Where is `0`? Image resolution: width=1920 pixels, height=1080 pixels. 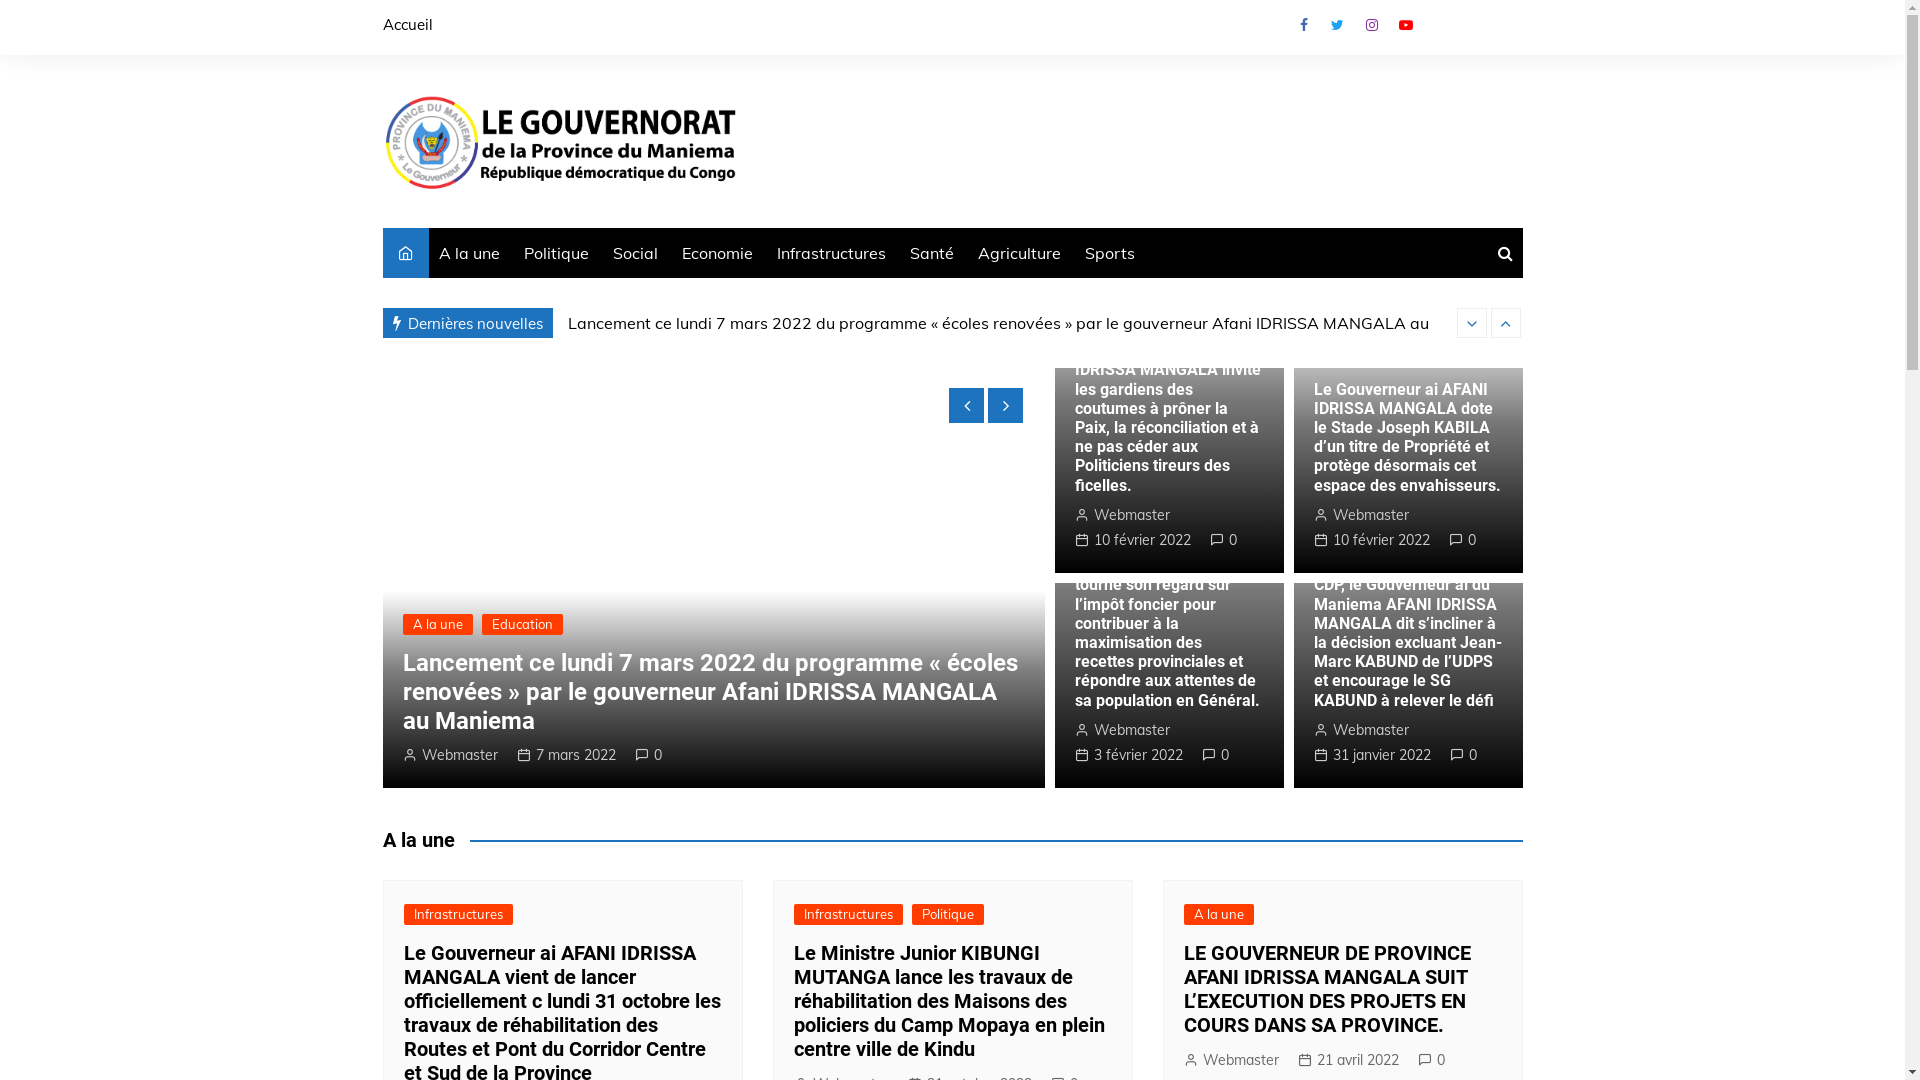
0 is located at coordinates (642, 755).